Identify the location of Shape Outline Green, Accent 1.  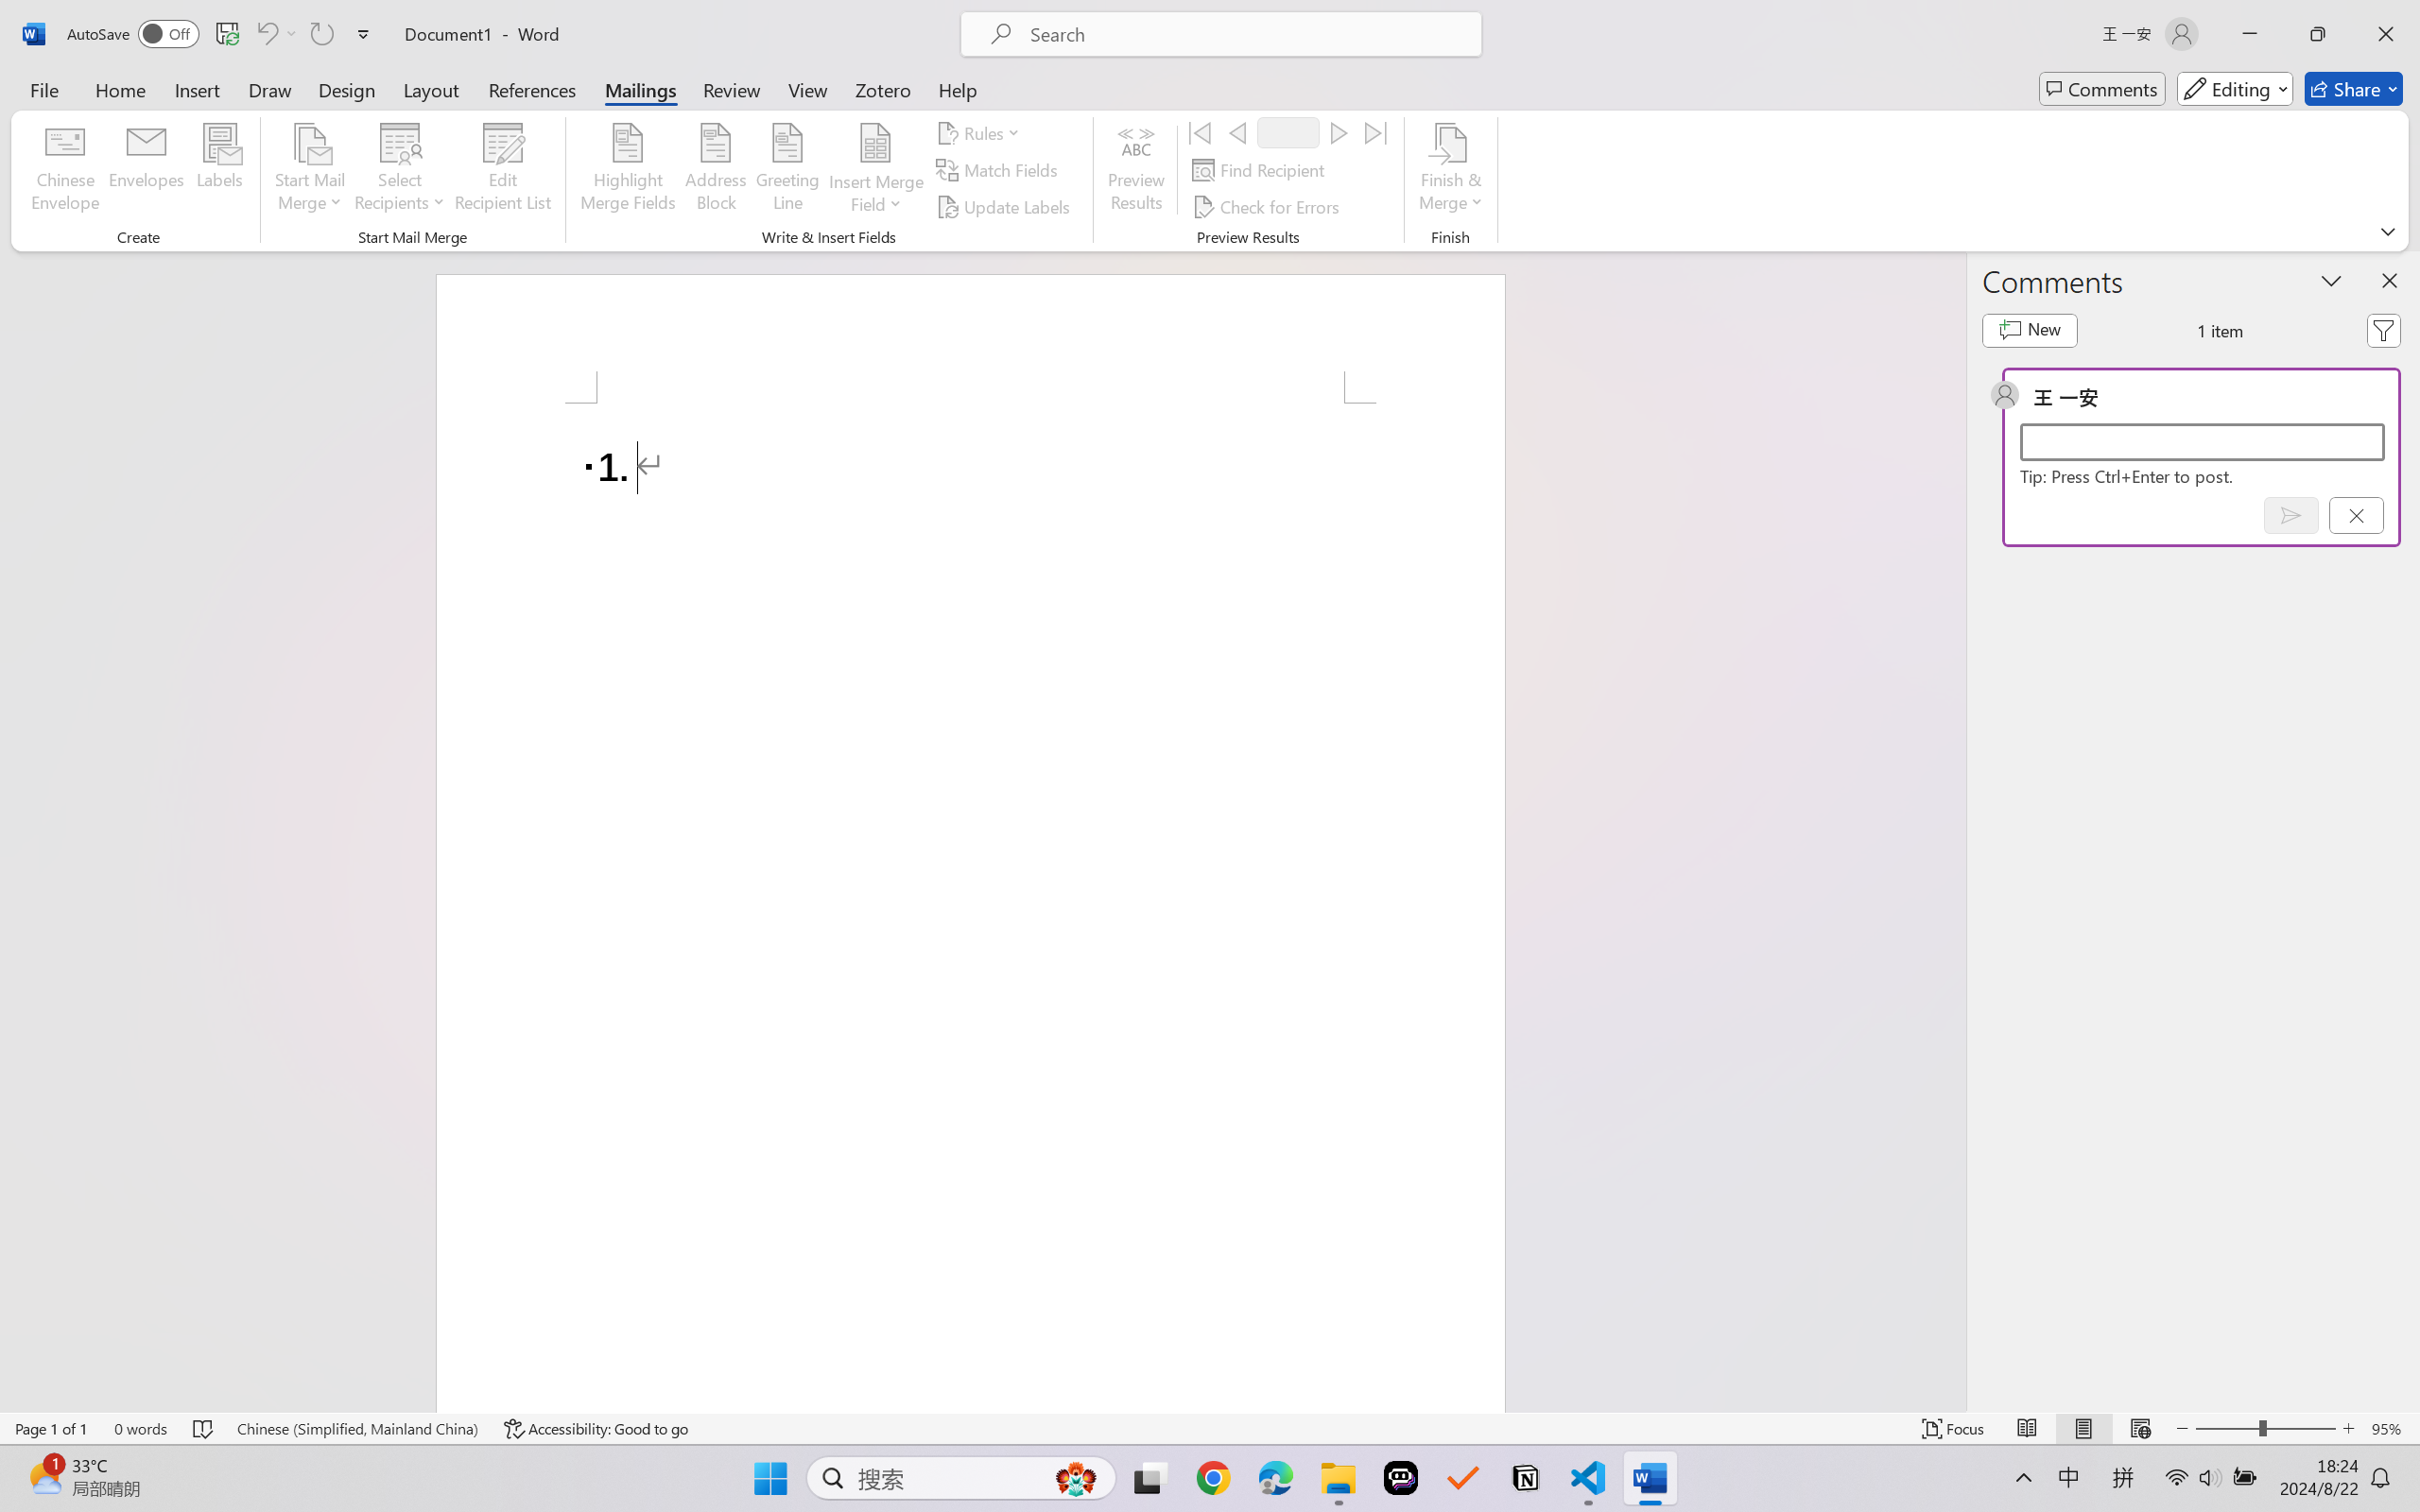
(1123, 106).